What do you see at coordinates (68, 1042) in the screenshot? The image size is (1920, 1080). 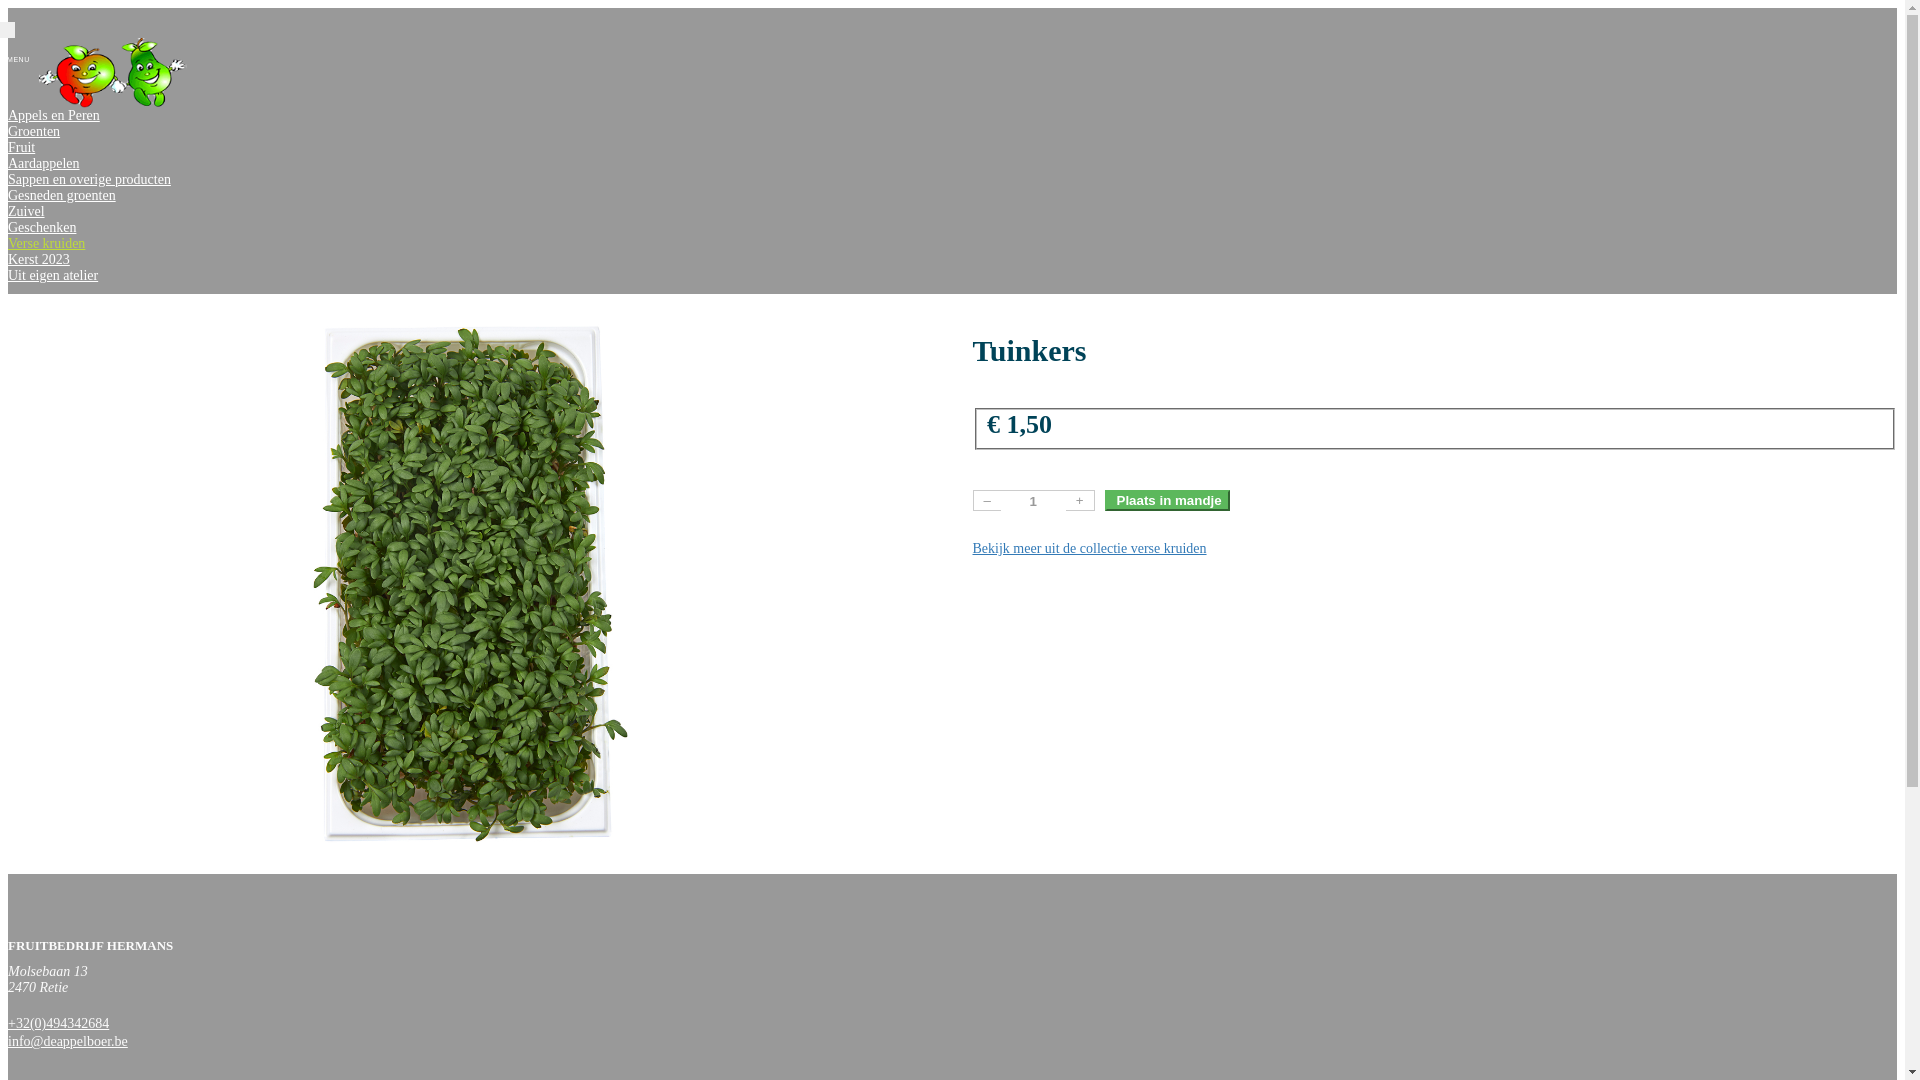 I see `info@deappelboer.be` at bounding box center [68, 1042].